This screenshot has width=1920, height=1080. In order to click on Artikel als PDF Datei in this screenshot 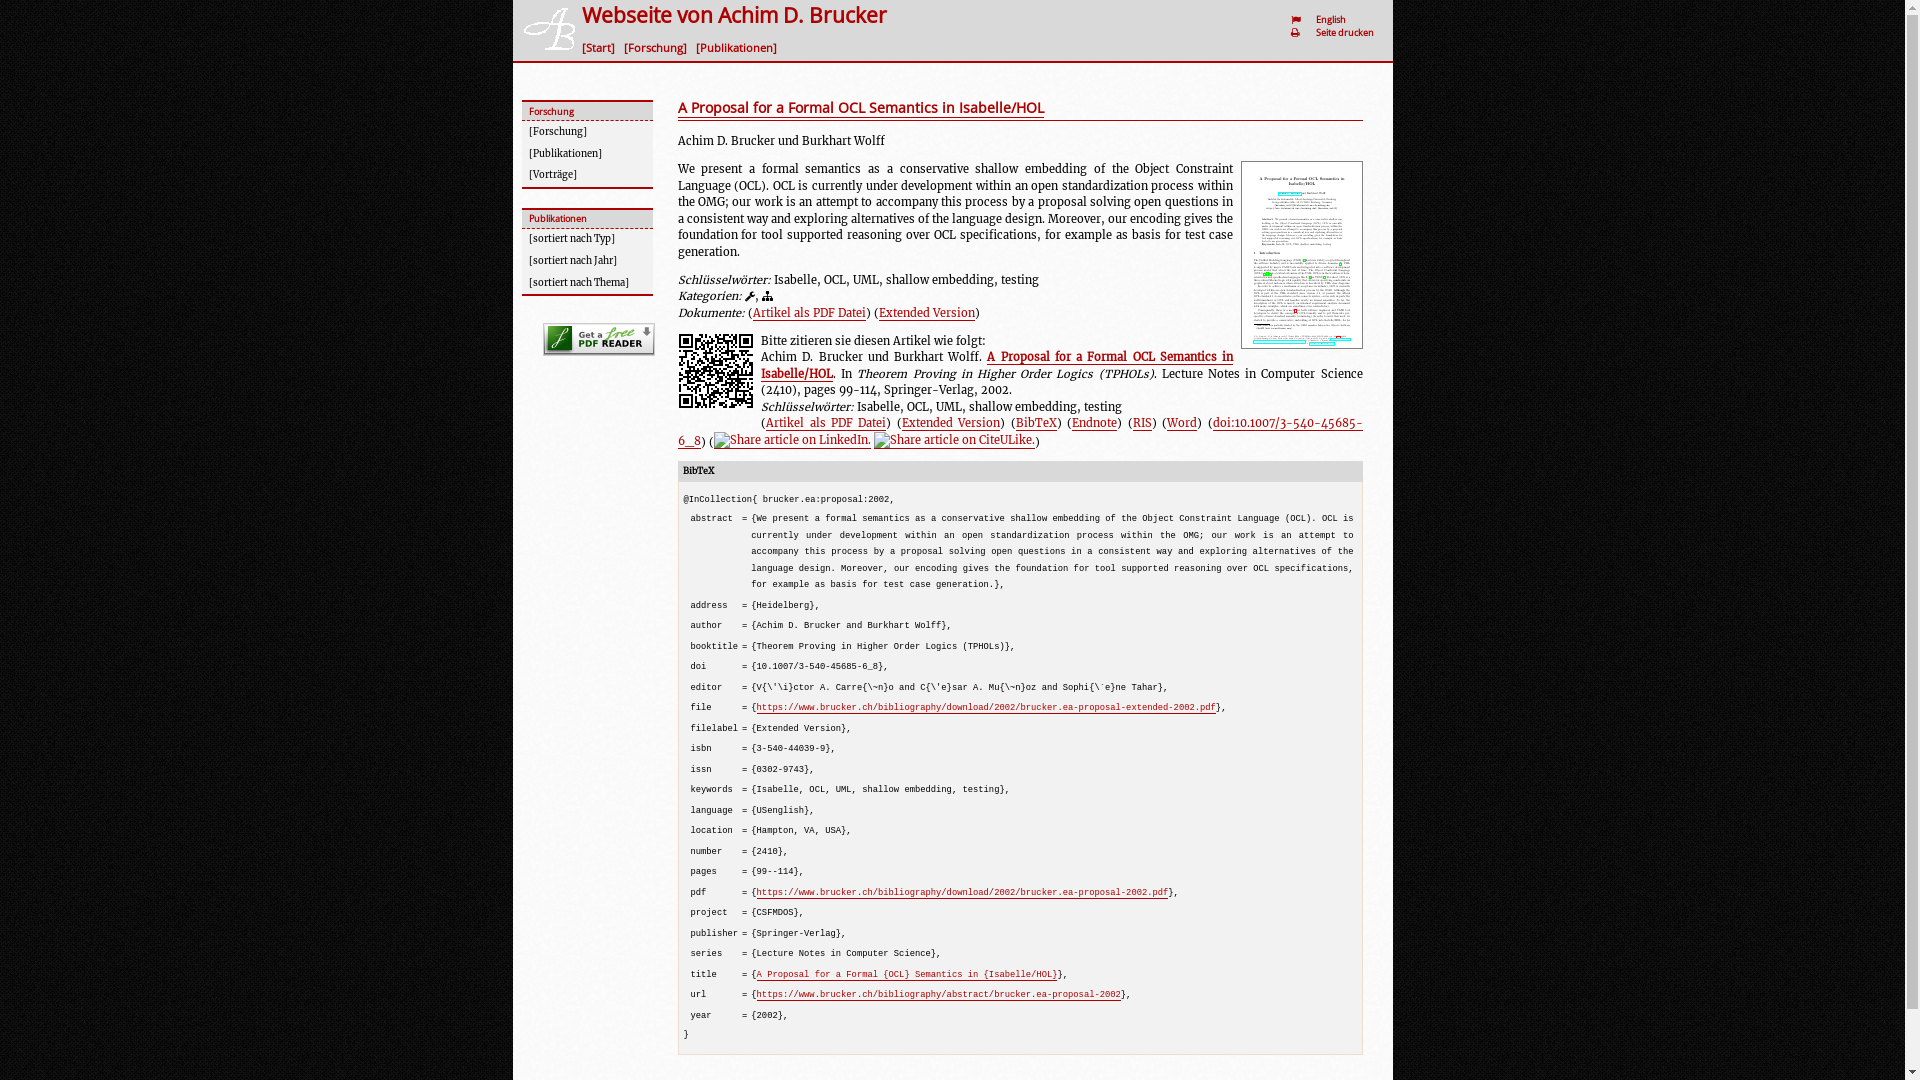, I will do `click(826, 424)`.